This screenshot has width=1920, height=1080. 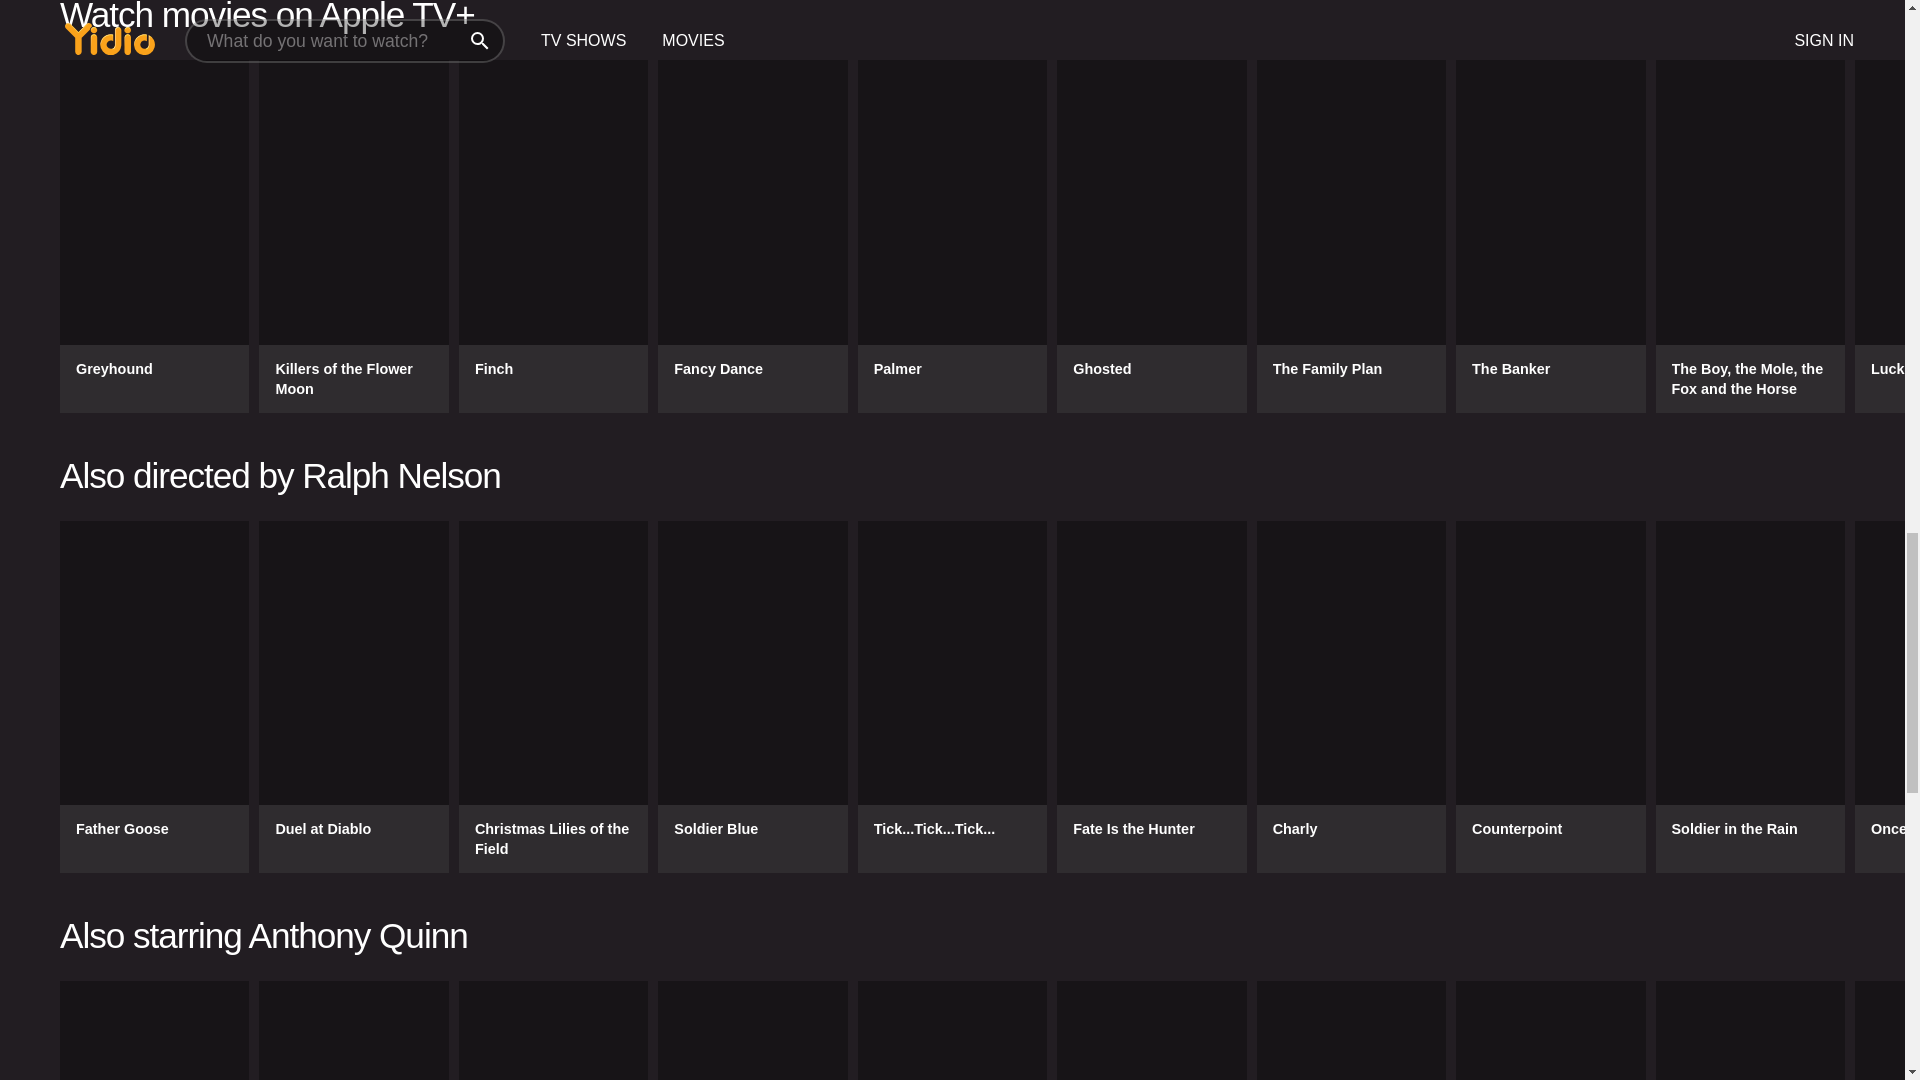 What do you see at coordinates (952, 696) in the screenshot?
I see `Tick...Tick...Tick...` at bounding box center [952, 696].